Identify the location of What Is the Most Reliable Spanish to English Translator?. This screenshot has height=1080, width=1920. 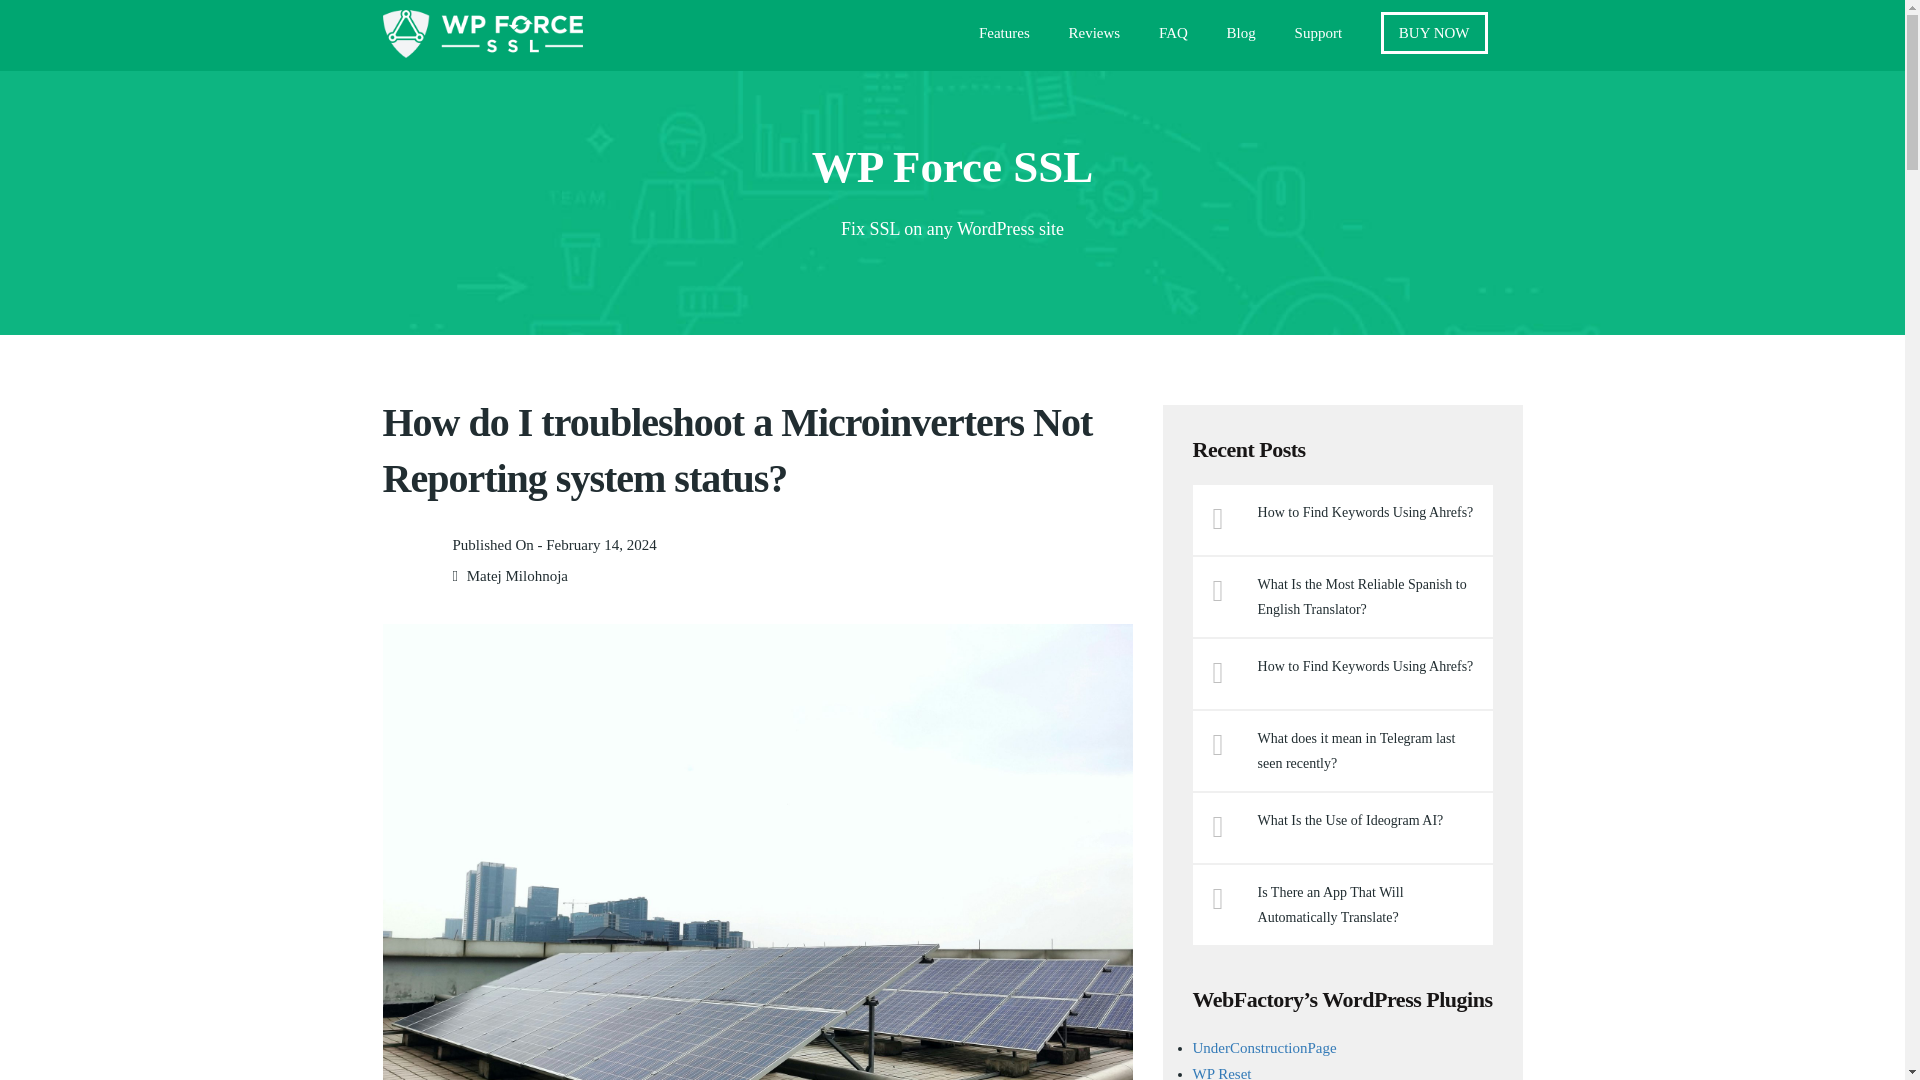
(1368, 597).